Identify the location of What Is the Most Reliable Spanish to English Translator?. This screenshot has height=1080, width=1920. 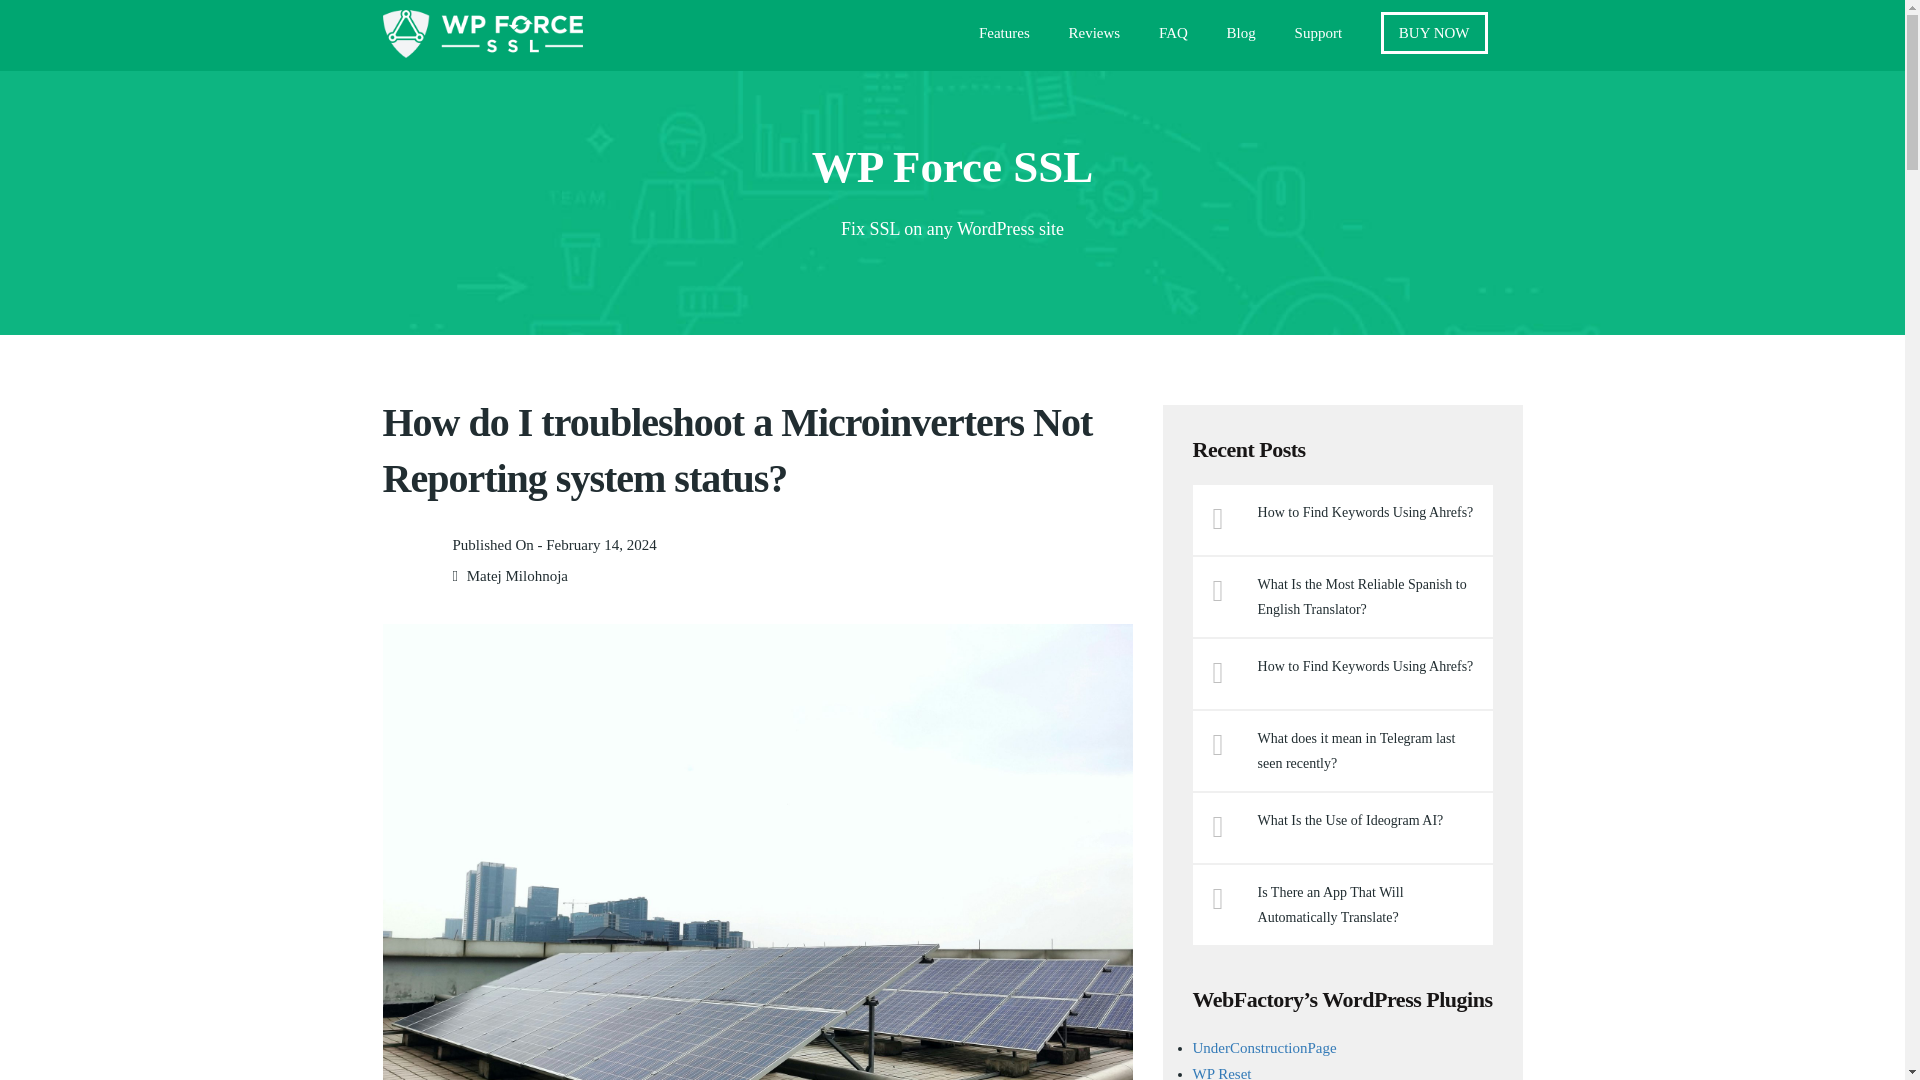
(1368, 597).